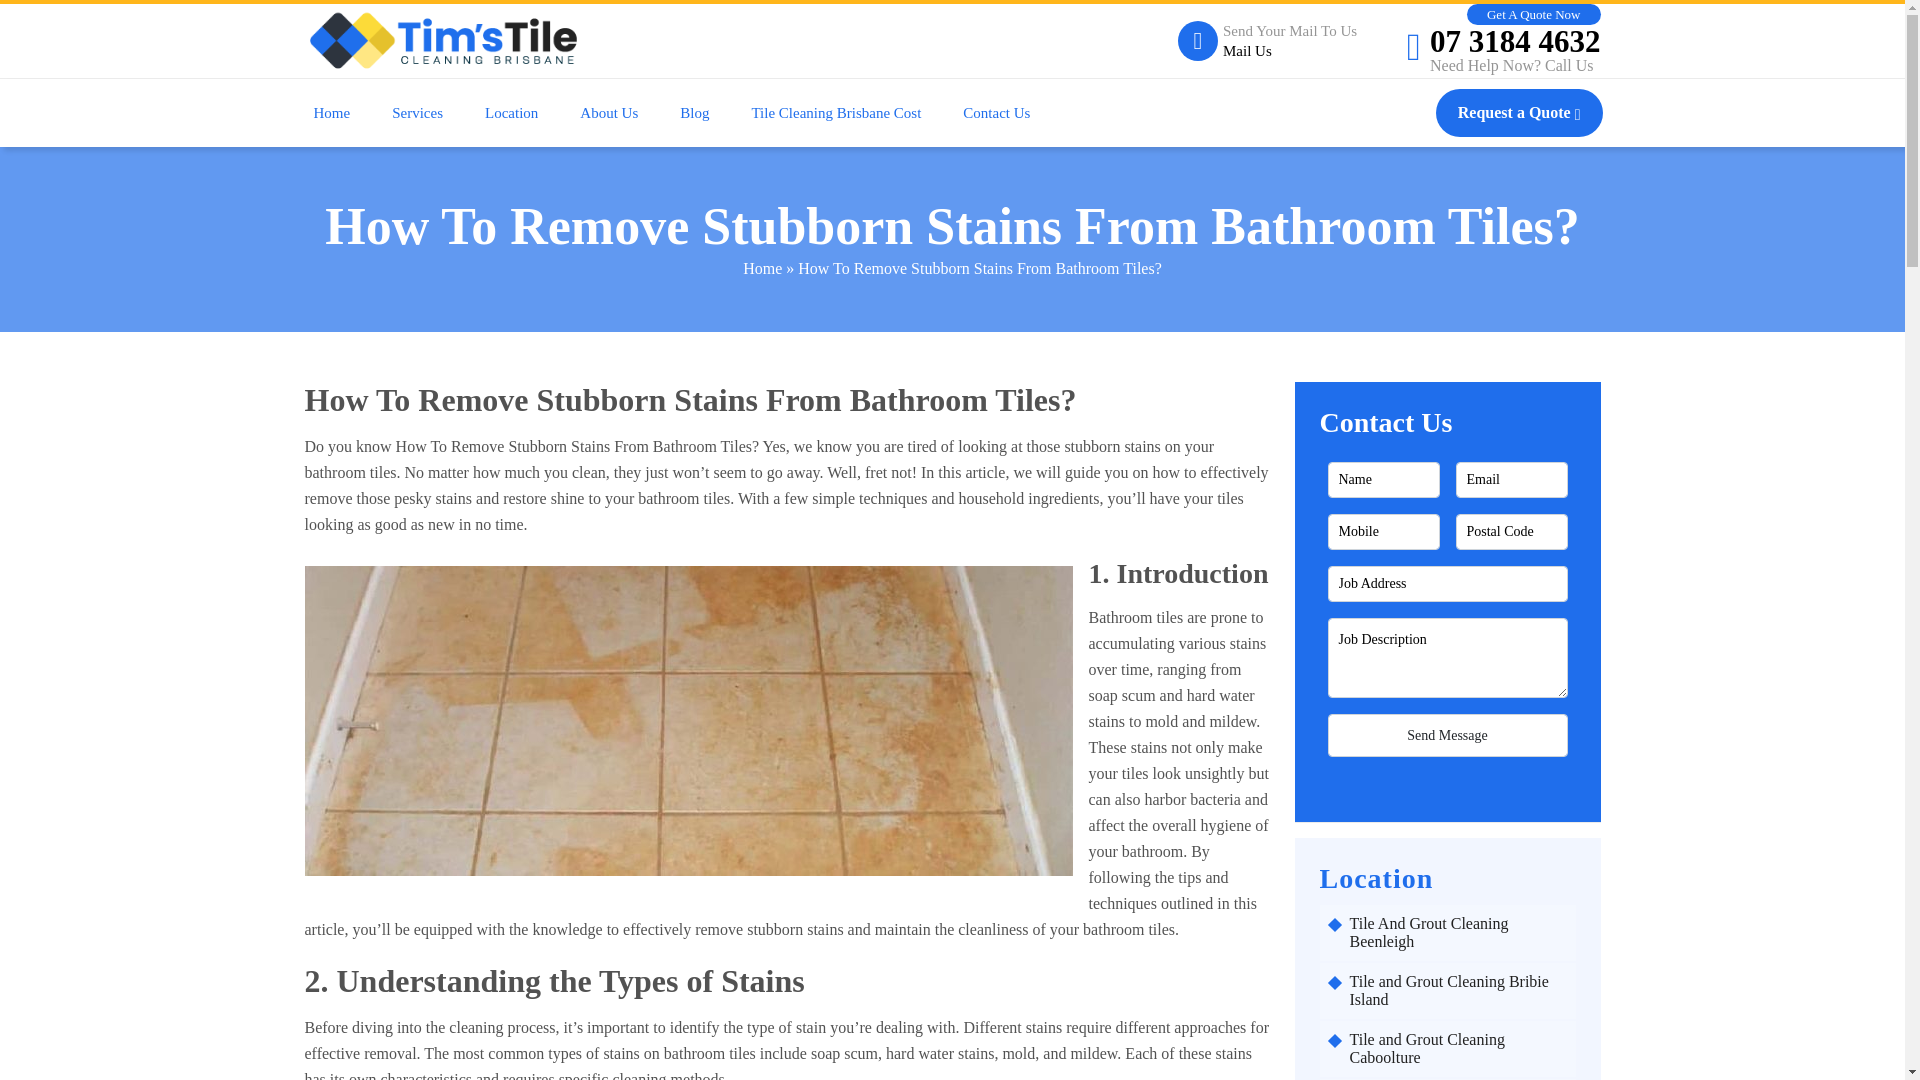 This screenshot has height=1080, width=1920. Describe the element at coordinates (762, 268) in the screenshot. I see `Home` at that location.